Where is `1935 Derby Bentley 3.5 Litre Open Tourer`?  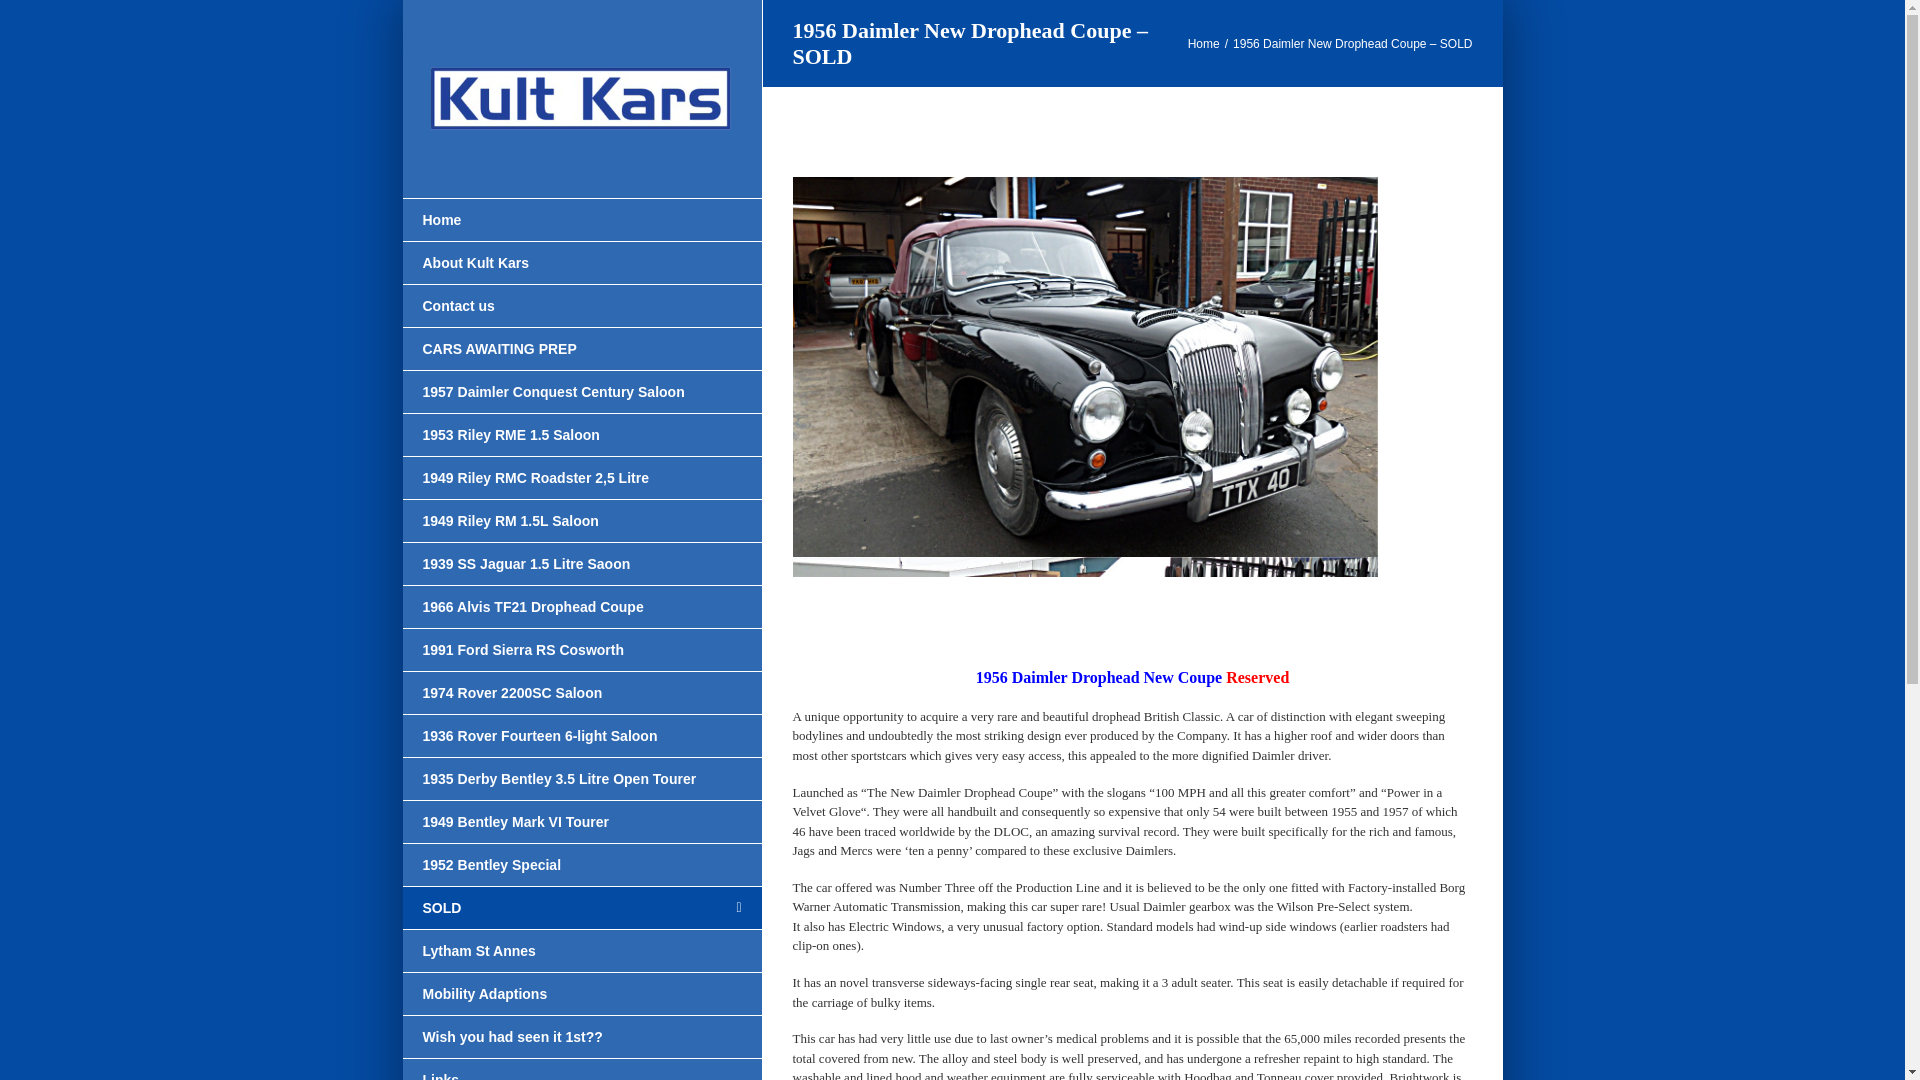 1935 Derby Bentley 3.5 Litre Open Tourer is located at coordinates (580, 780).